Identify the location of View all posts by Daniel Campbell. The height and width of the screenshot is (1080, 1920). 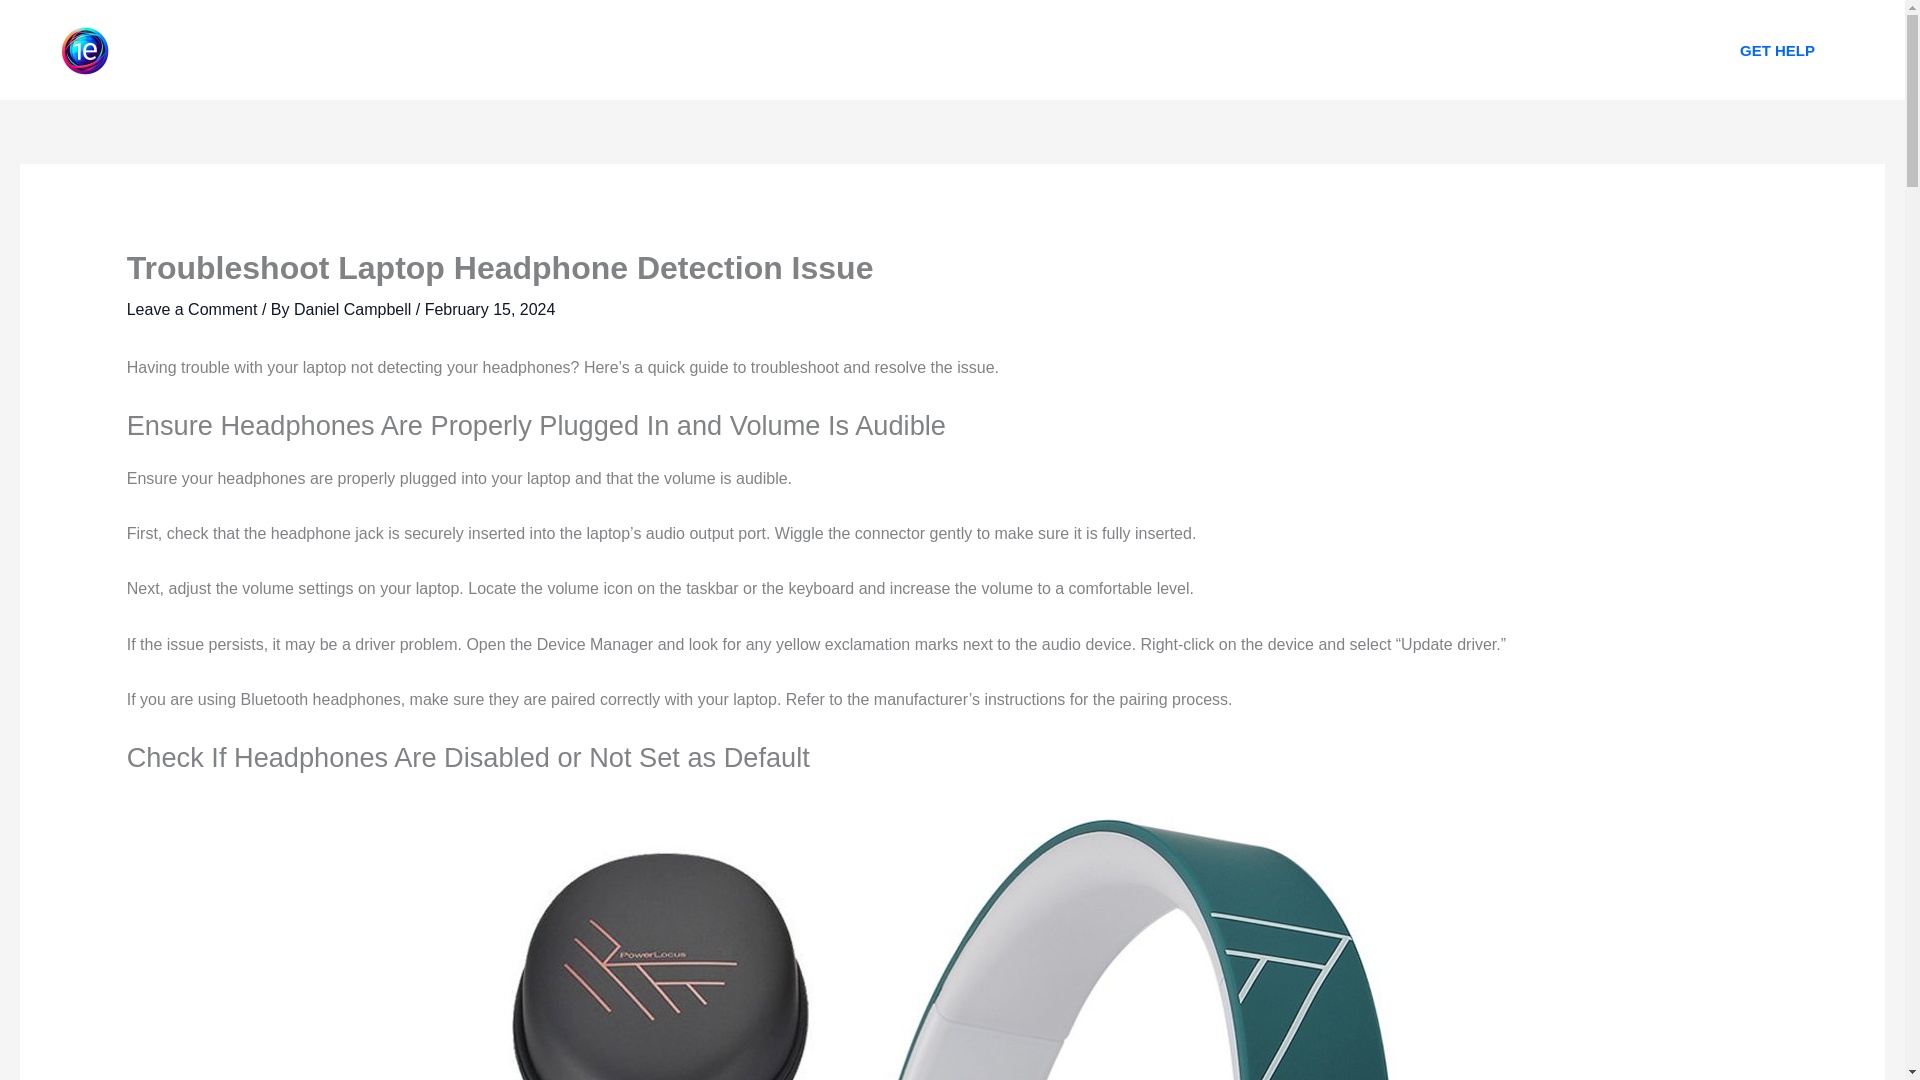
(354, 309).